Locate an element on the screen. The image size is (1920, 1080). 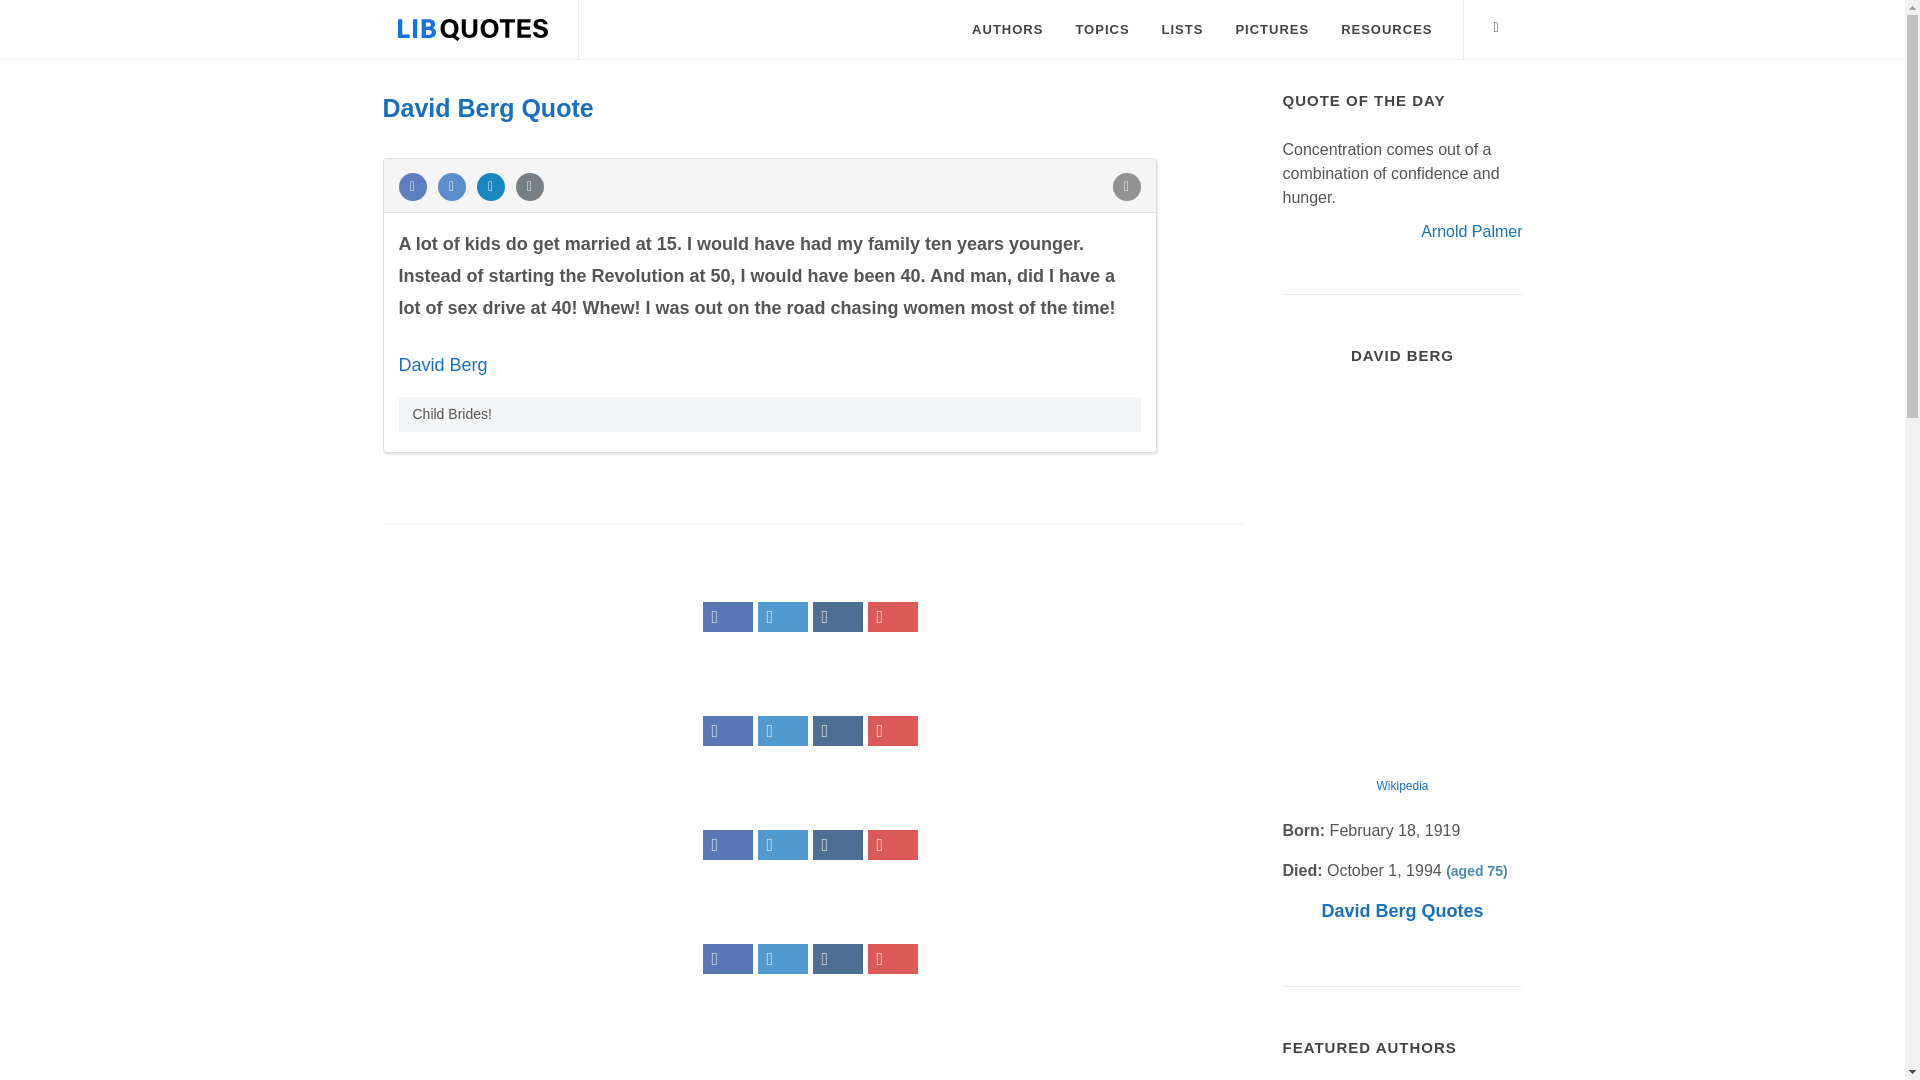
David Berg is located at coordinates (442, 364).